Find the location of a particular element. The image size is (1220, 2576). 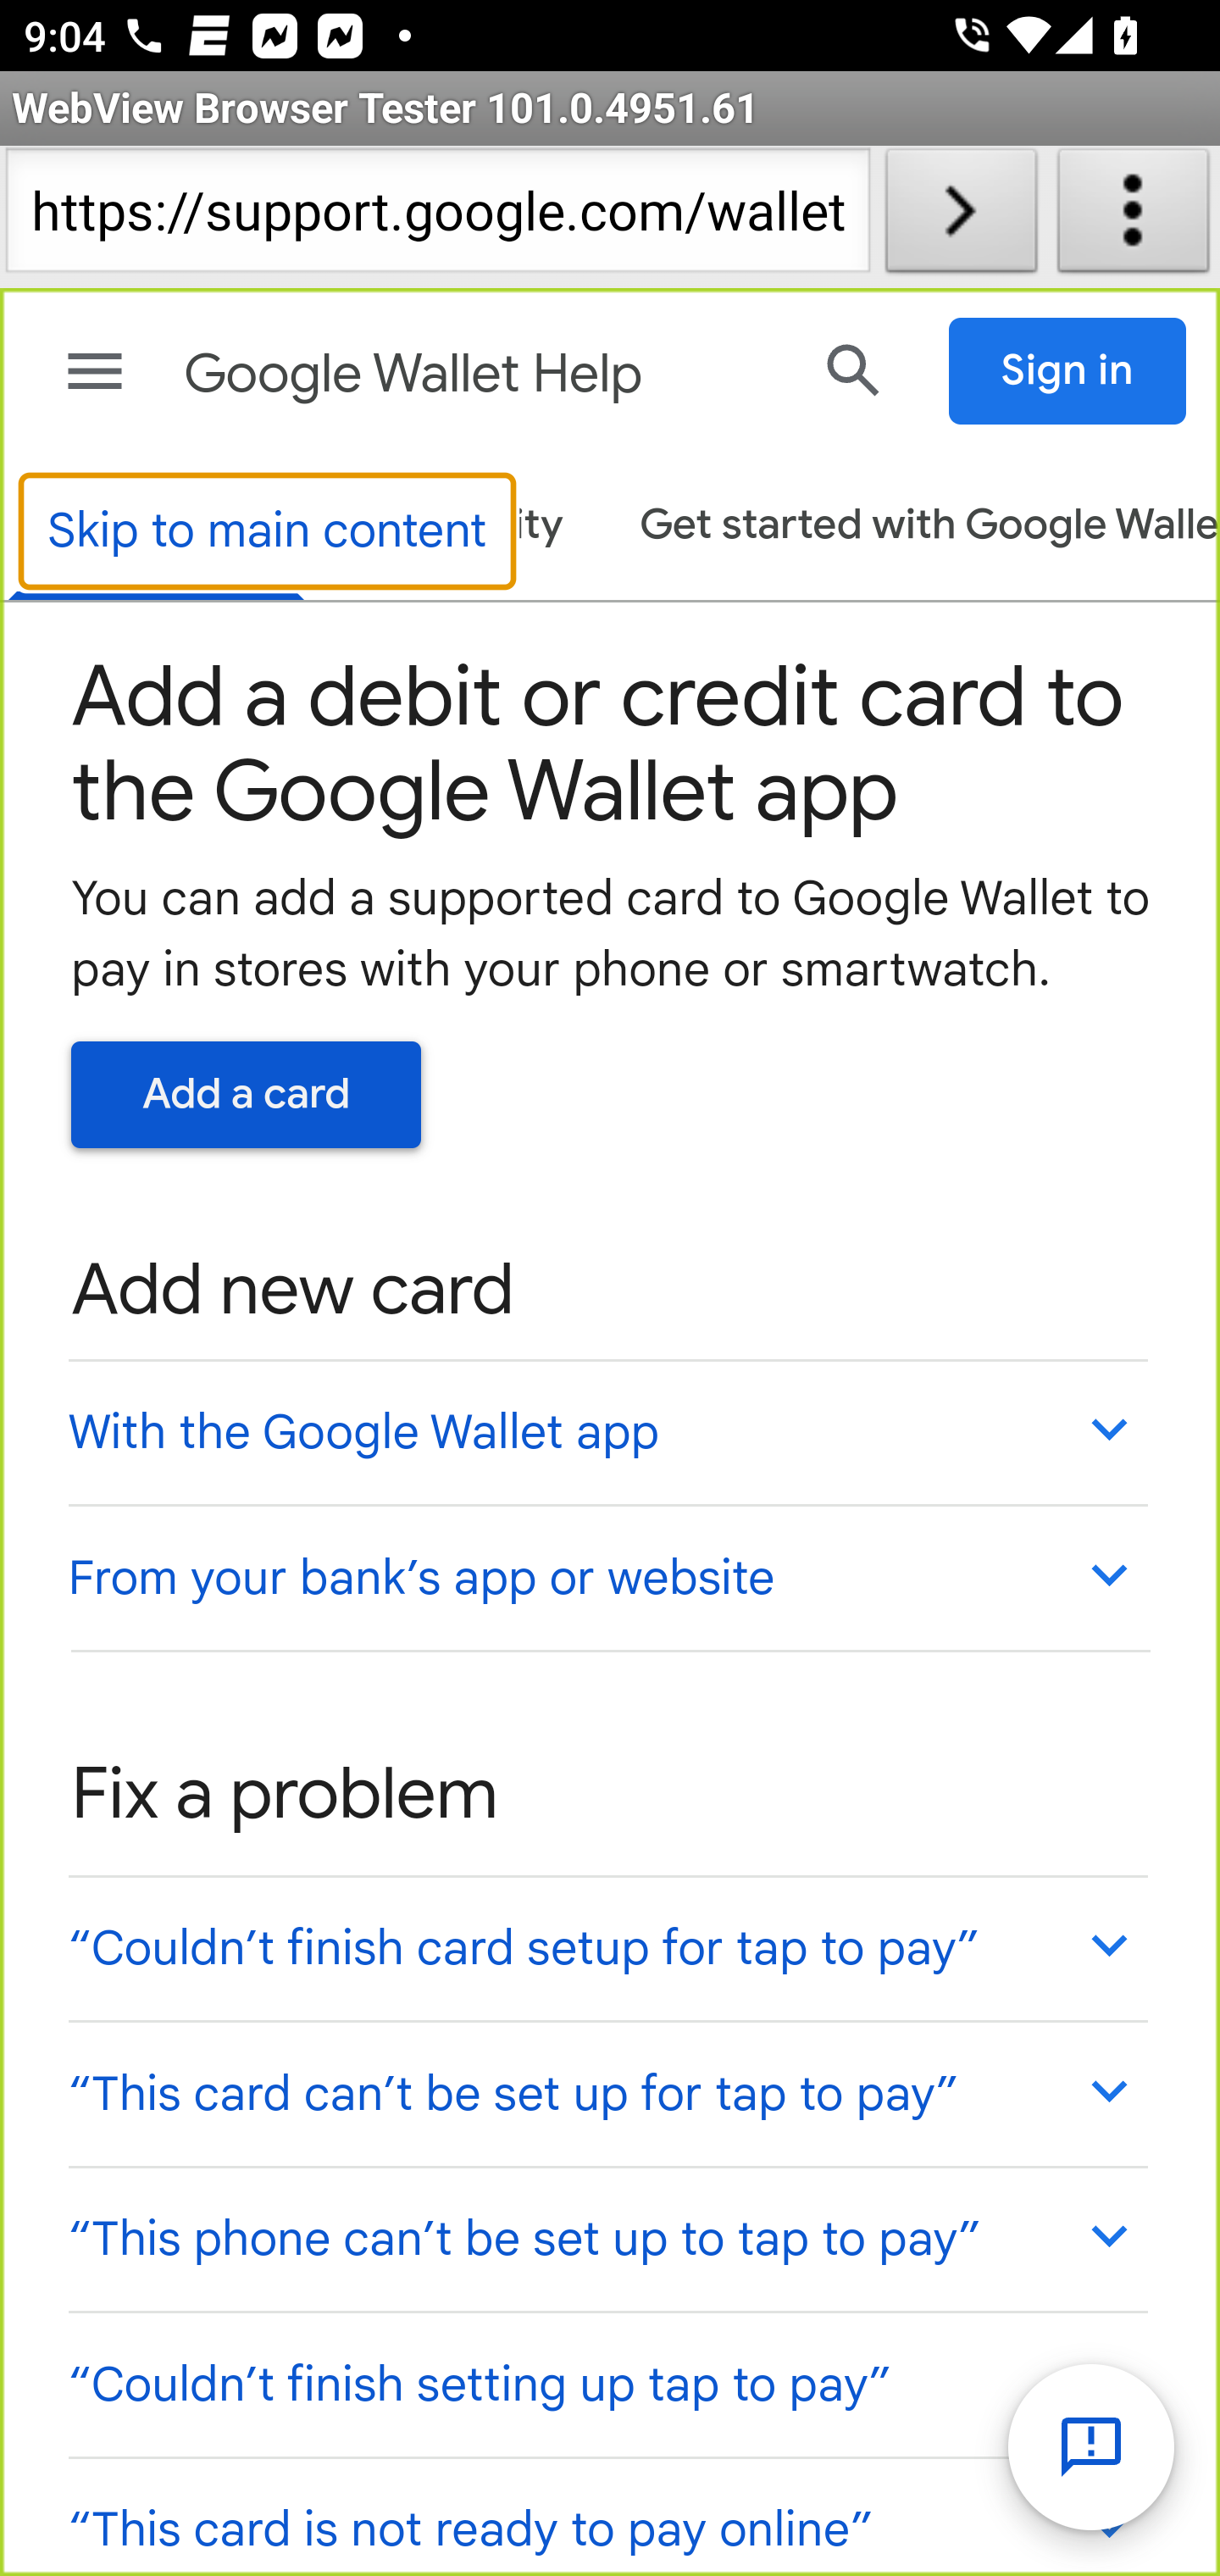

“This card is not ready to pay online” is located at coordinates (607, 2514).